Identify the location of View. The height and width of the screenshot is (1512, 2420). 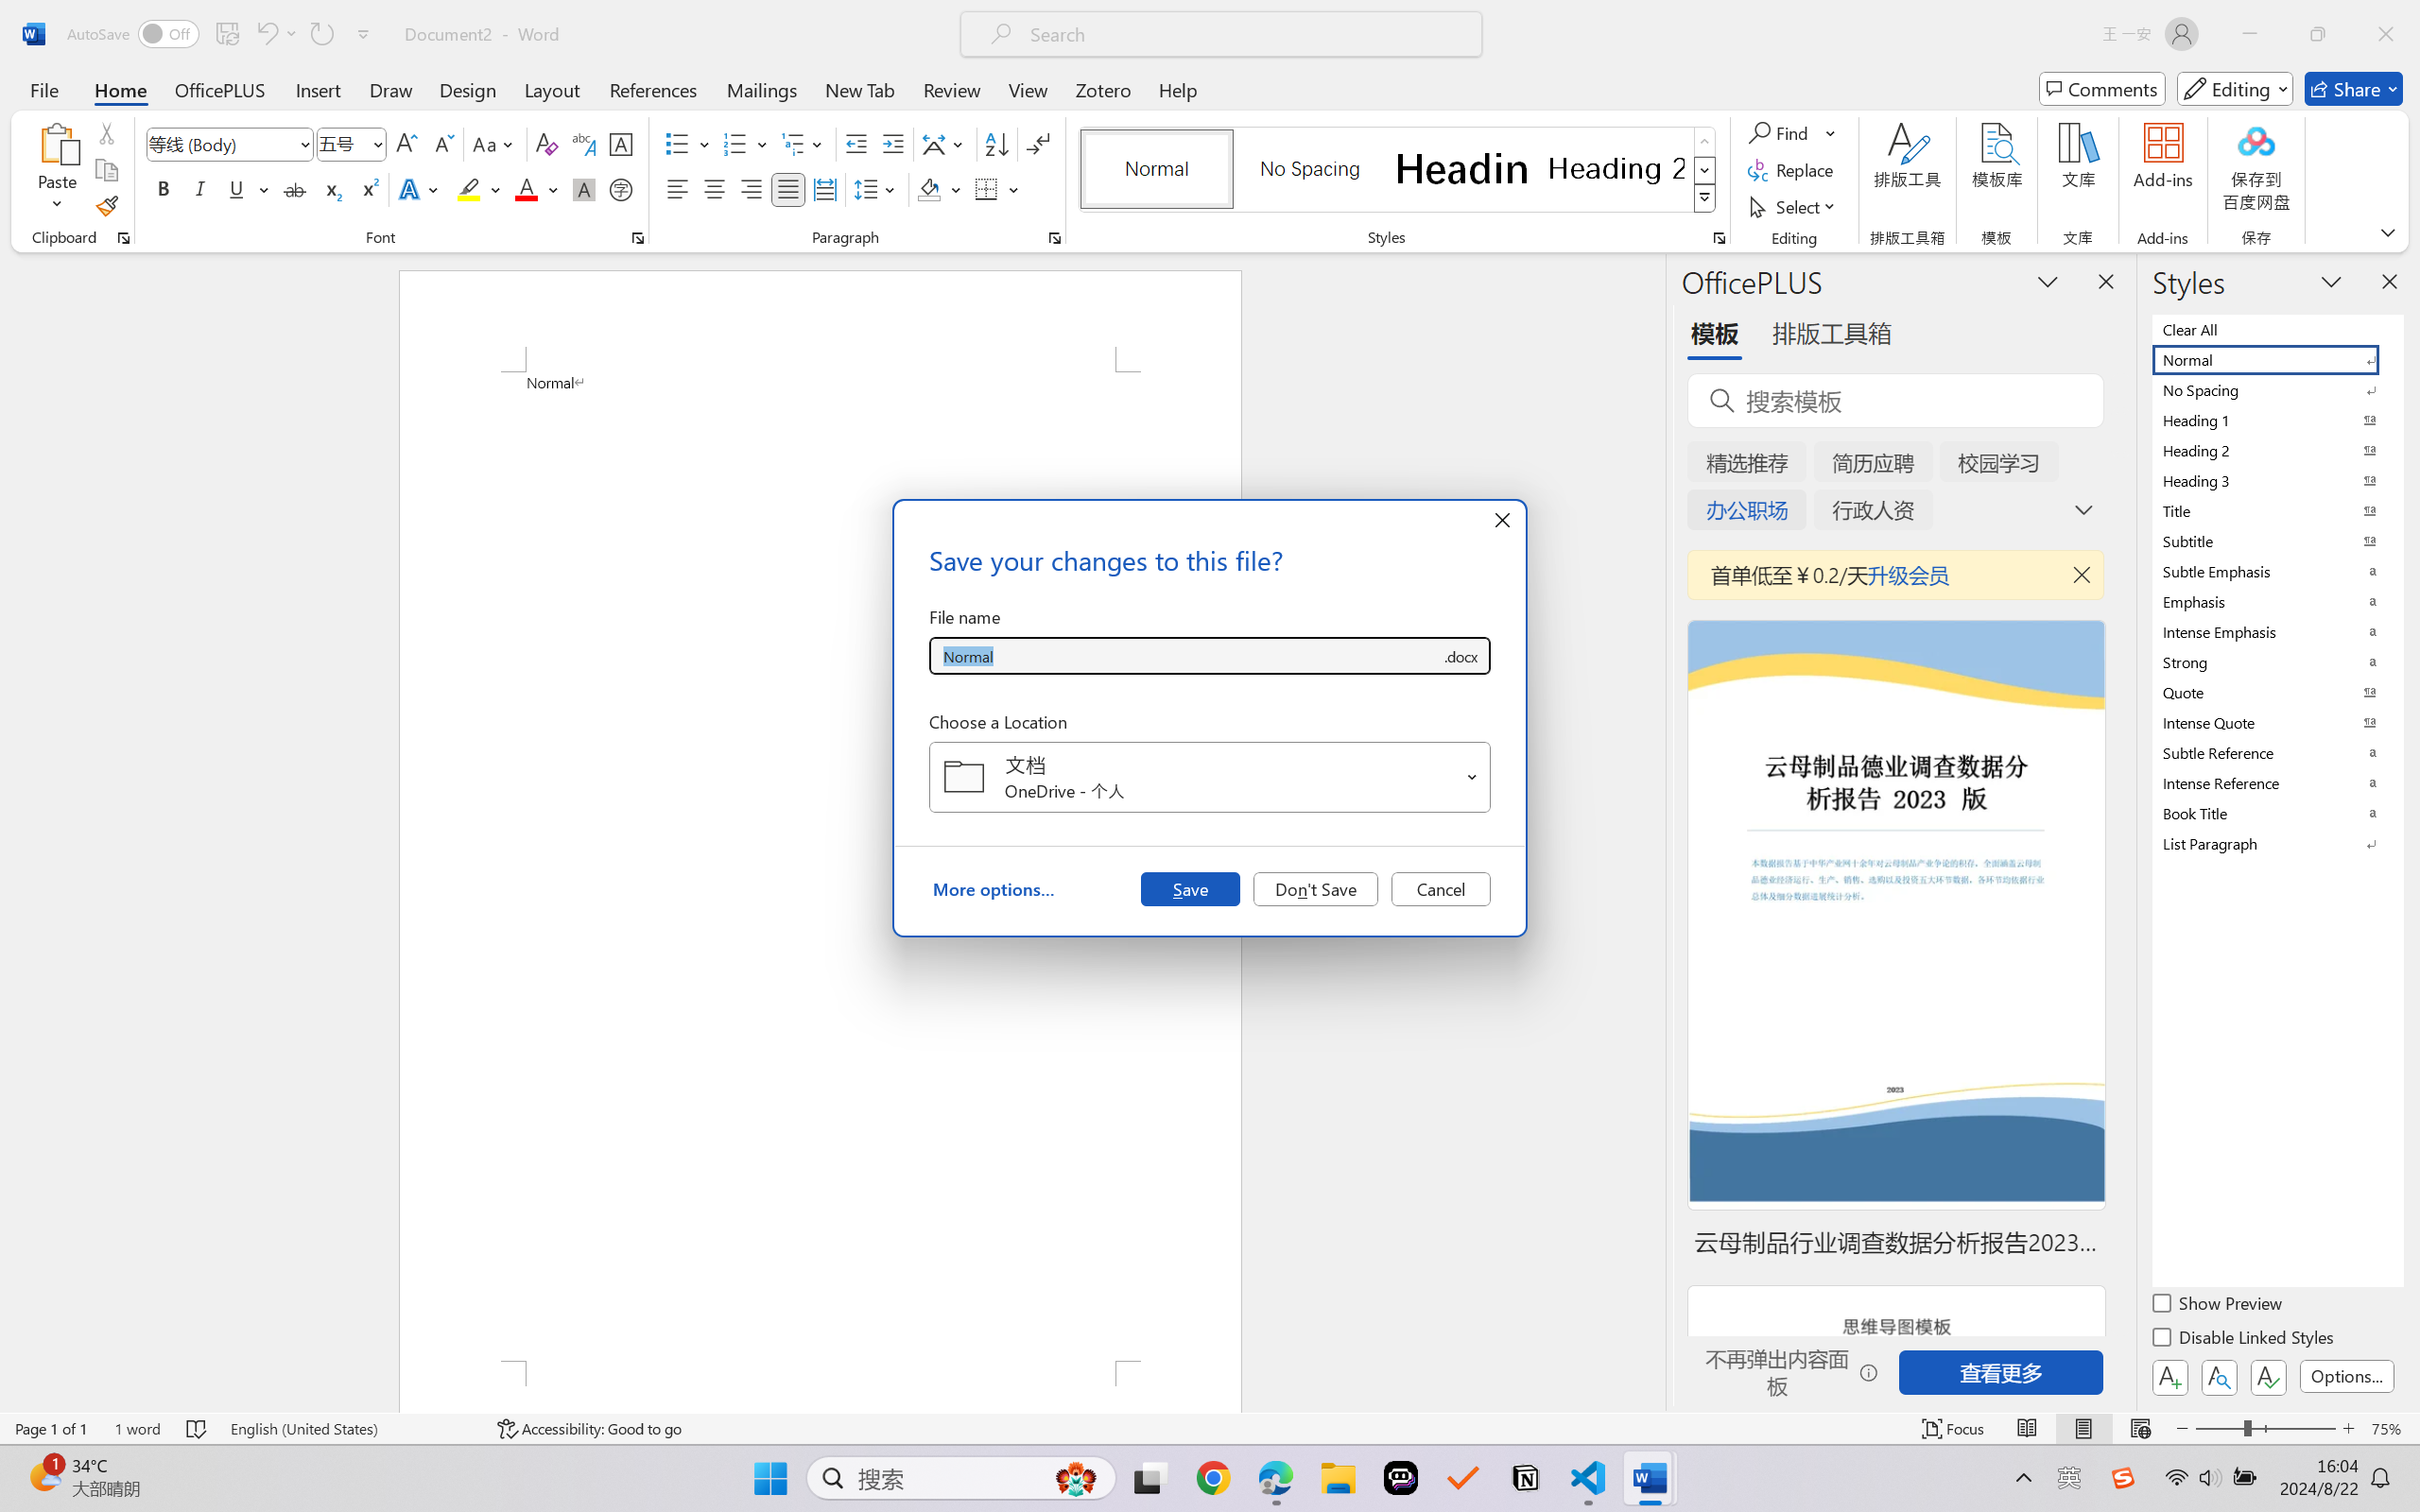
(1028, 89).